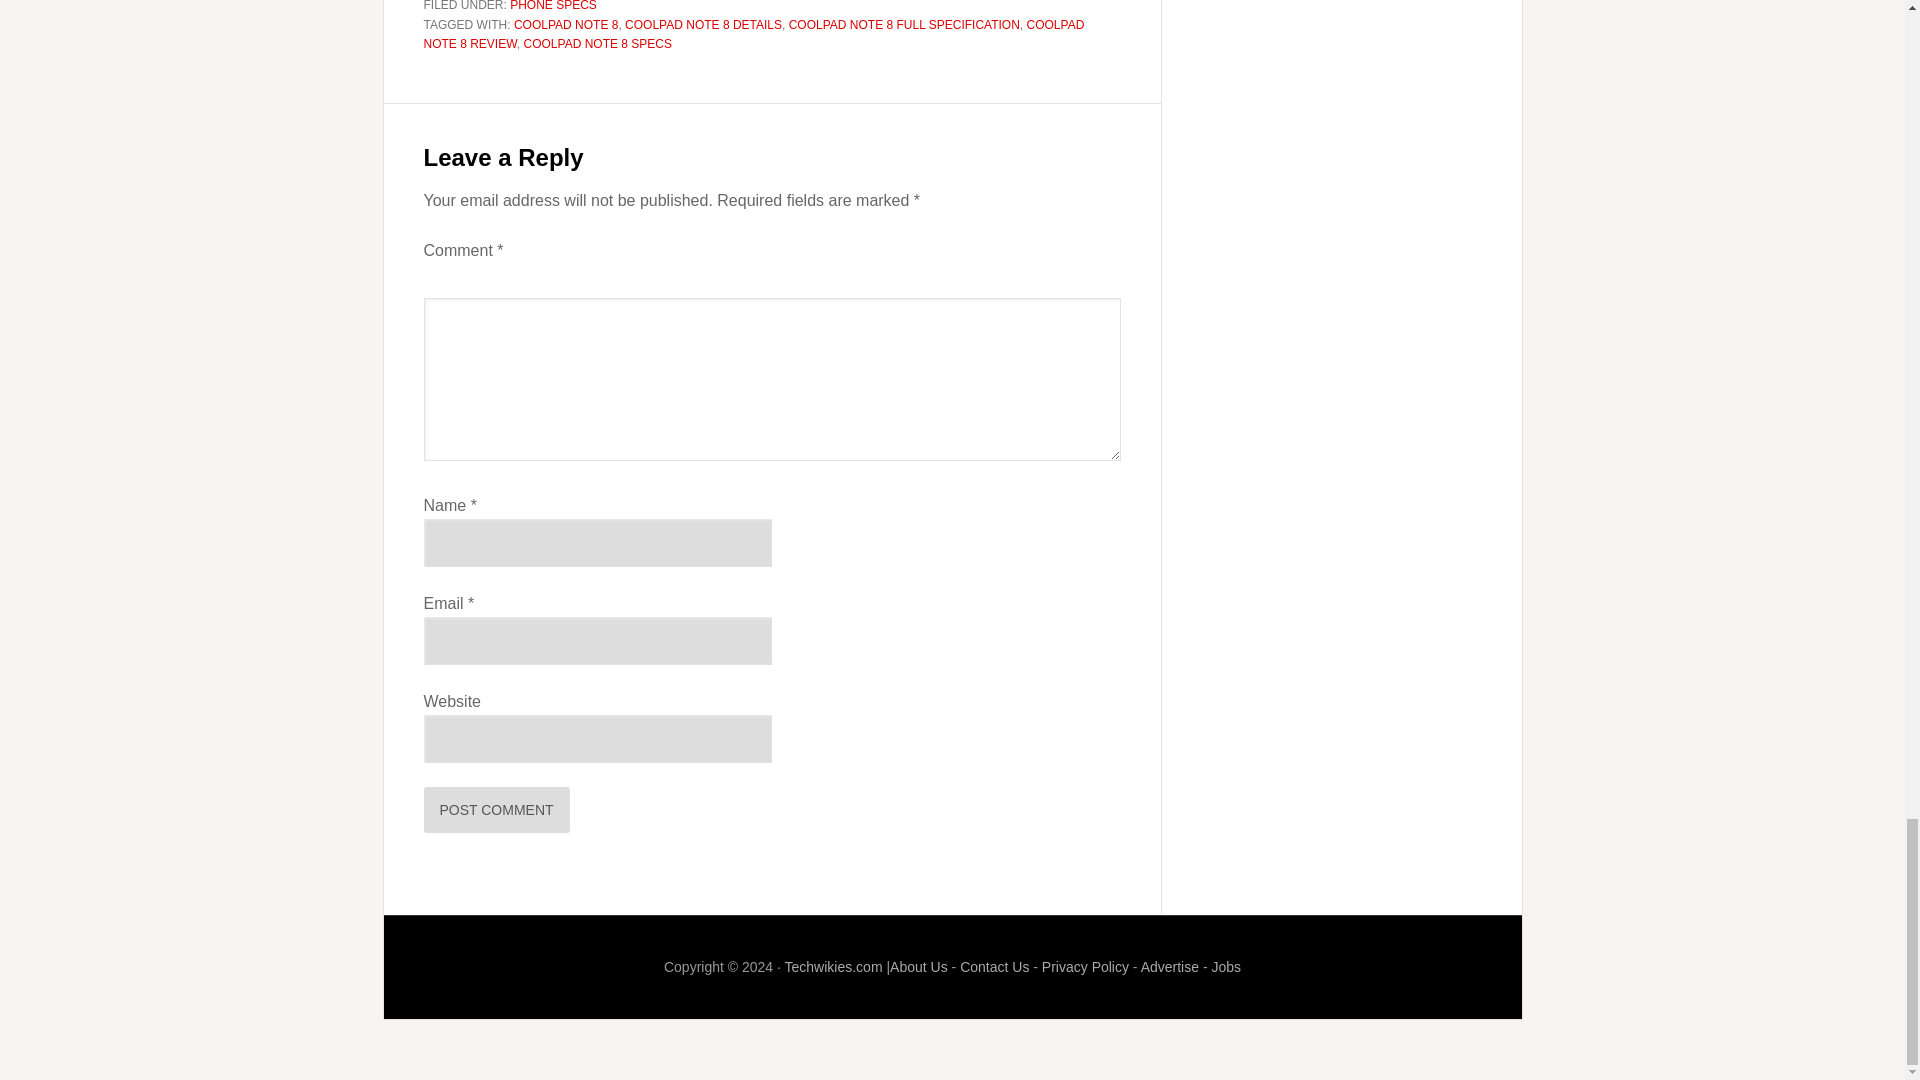 The height and width of the screenshot is (1080, 1920). Describe the element at coordinates (598, 43) in the screenshot. I see `COOLPAD NOTE 8 SPECS` at that location.